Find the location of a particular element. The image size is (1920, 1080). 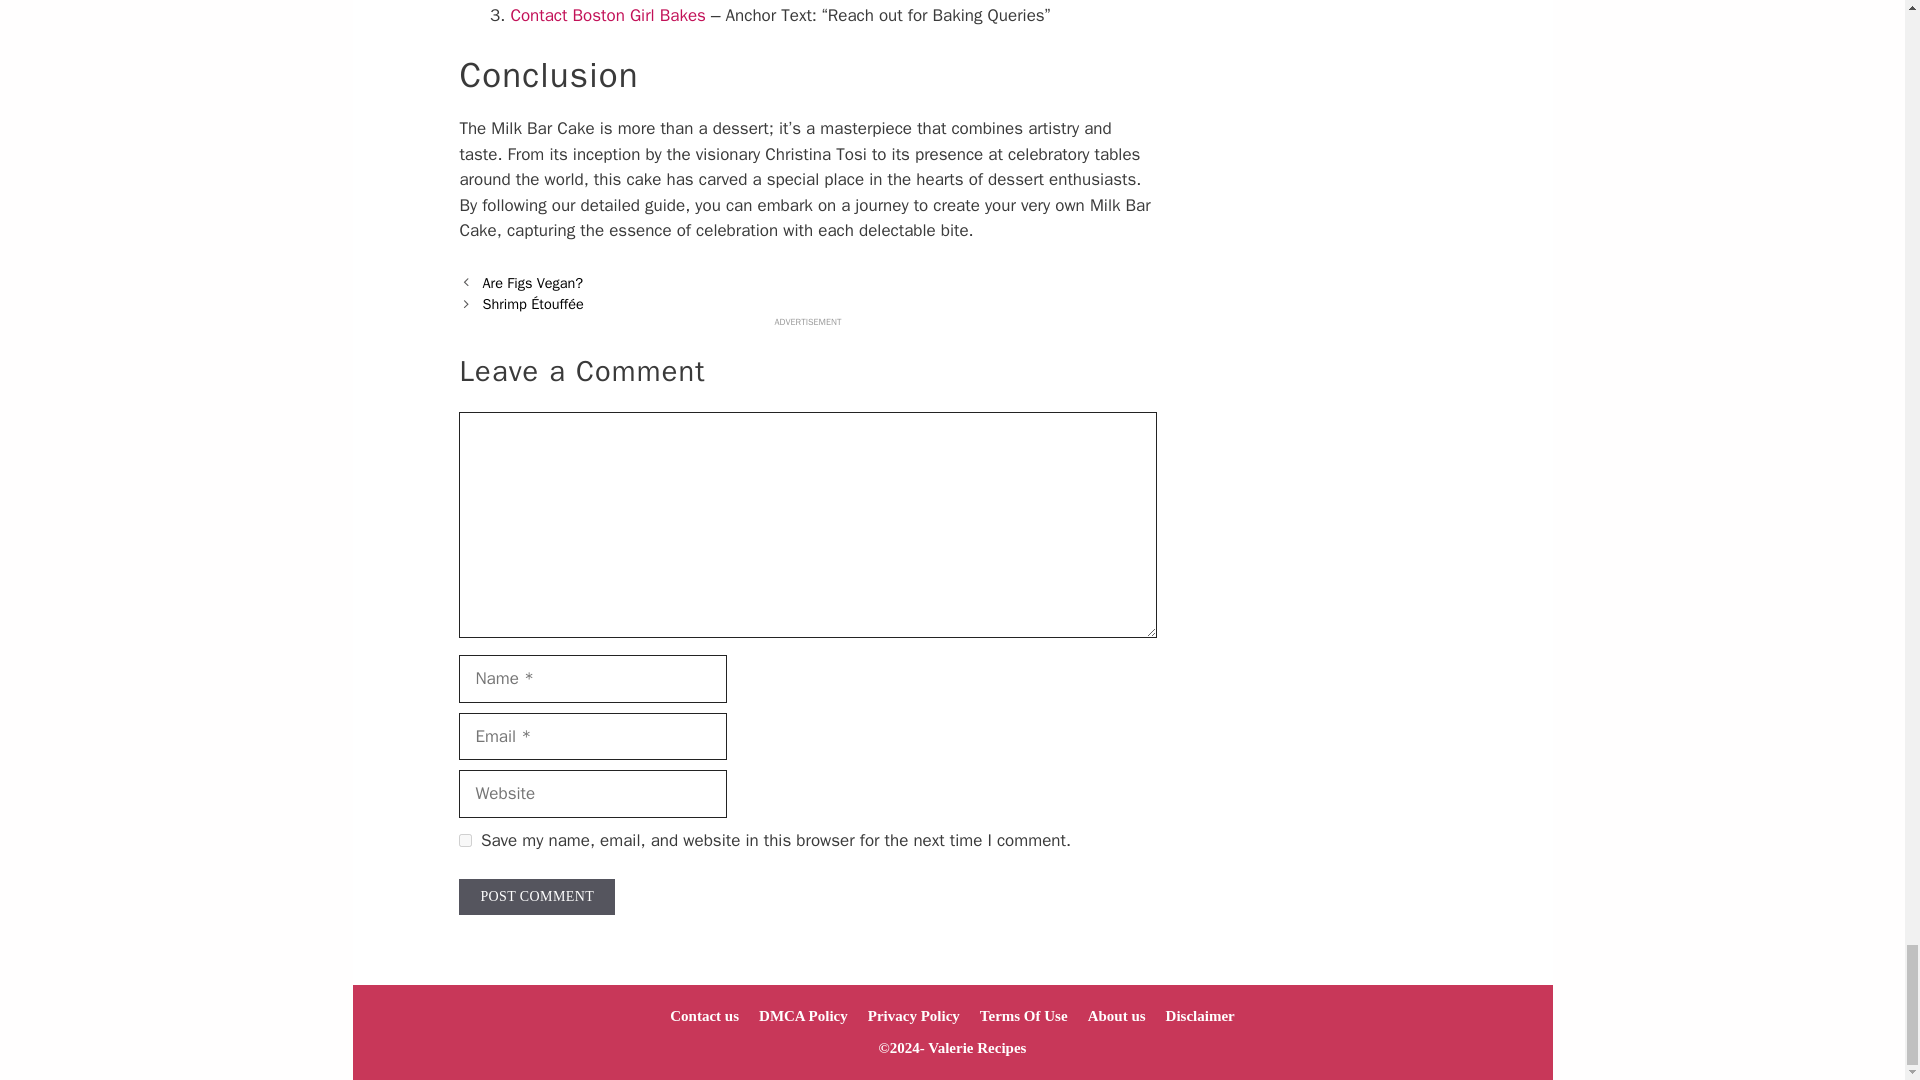

Post Comment is located at coordinates (536, 896).